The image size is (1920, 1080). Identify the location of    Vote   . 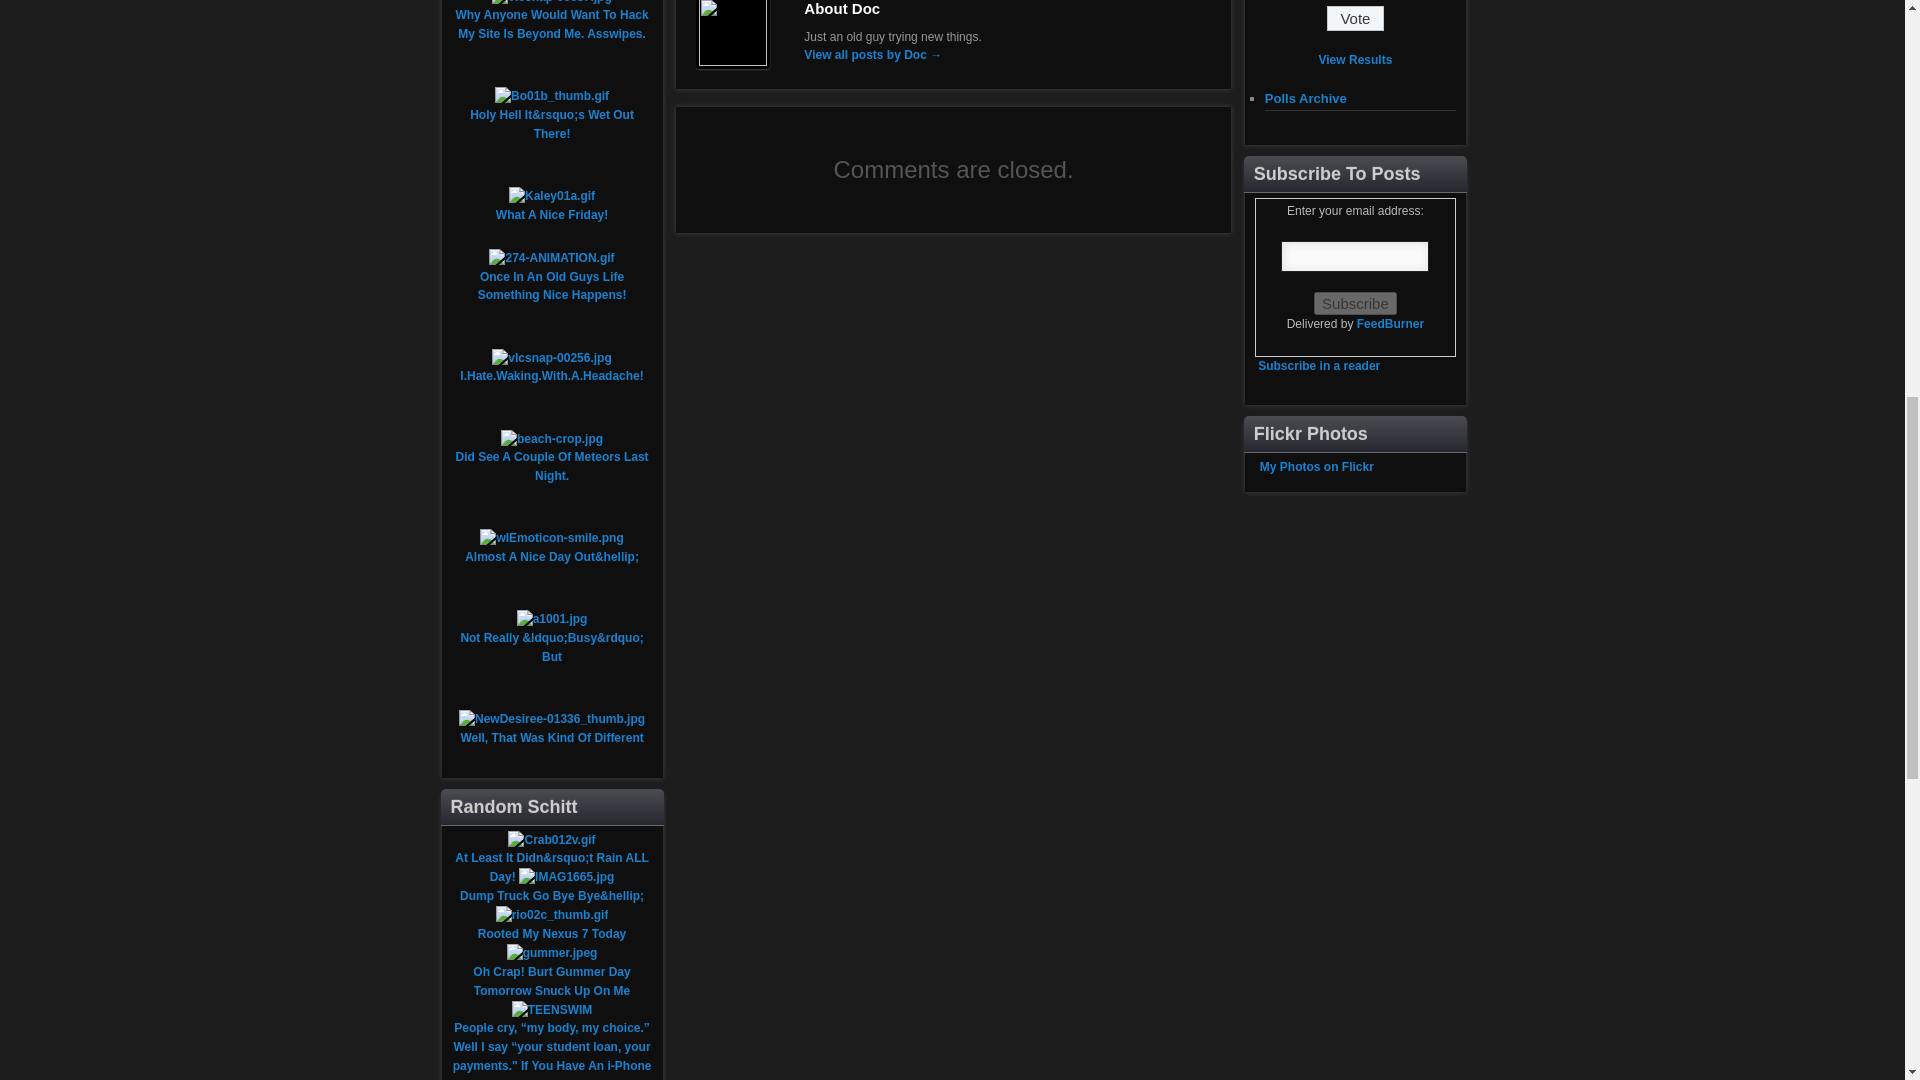
(1355, 19).